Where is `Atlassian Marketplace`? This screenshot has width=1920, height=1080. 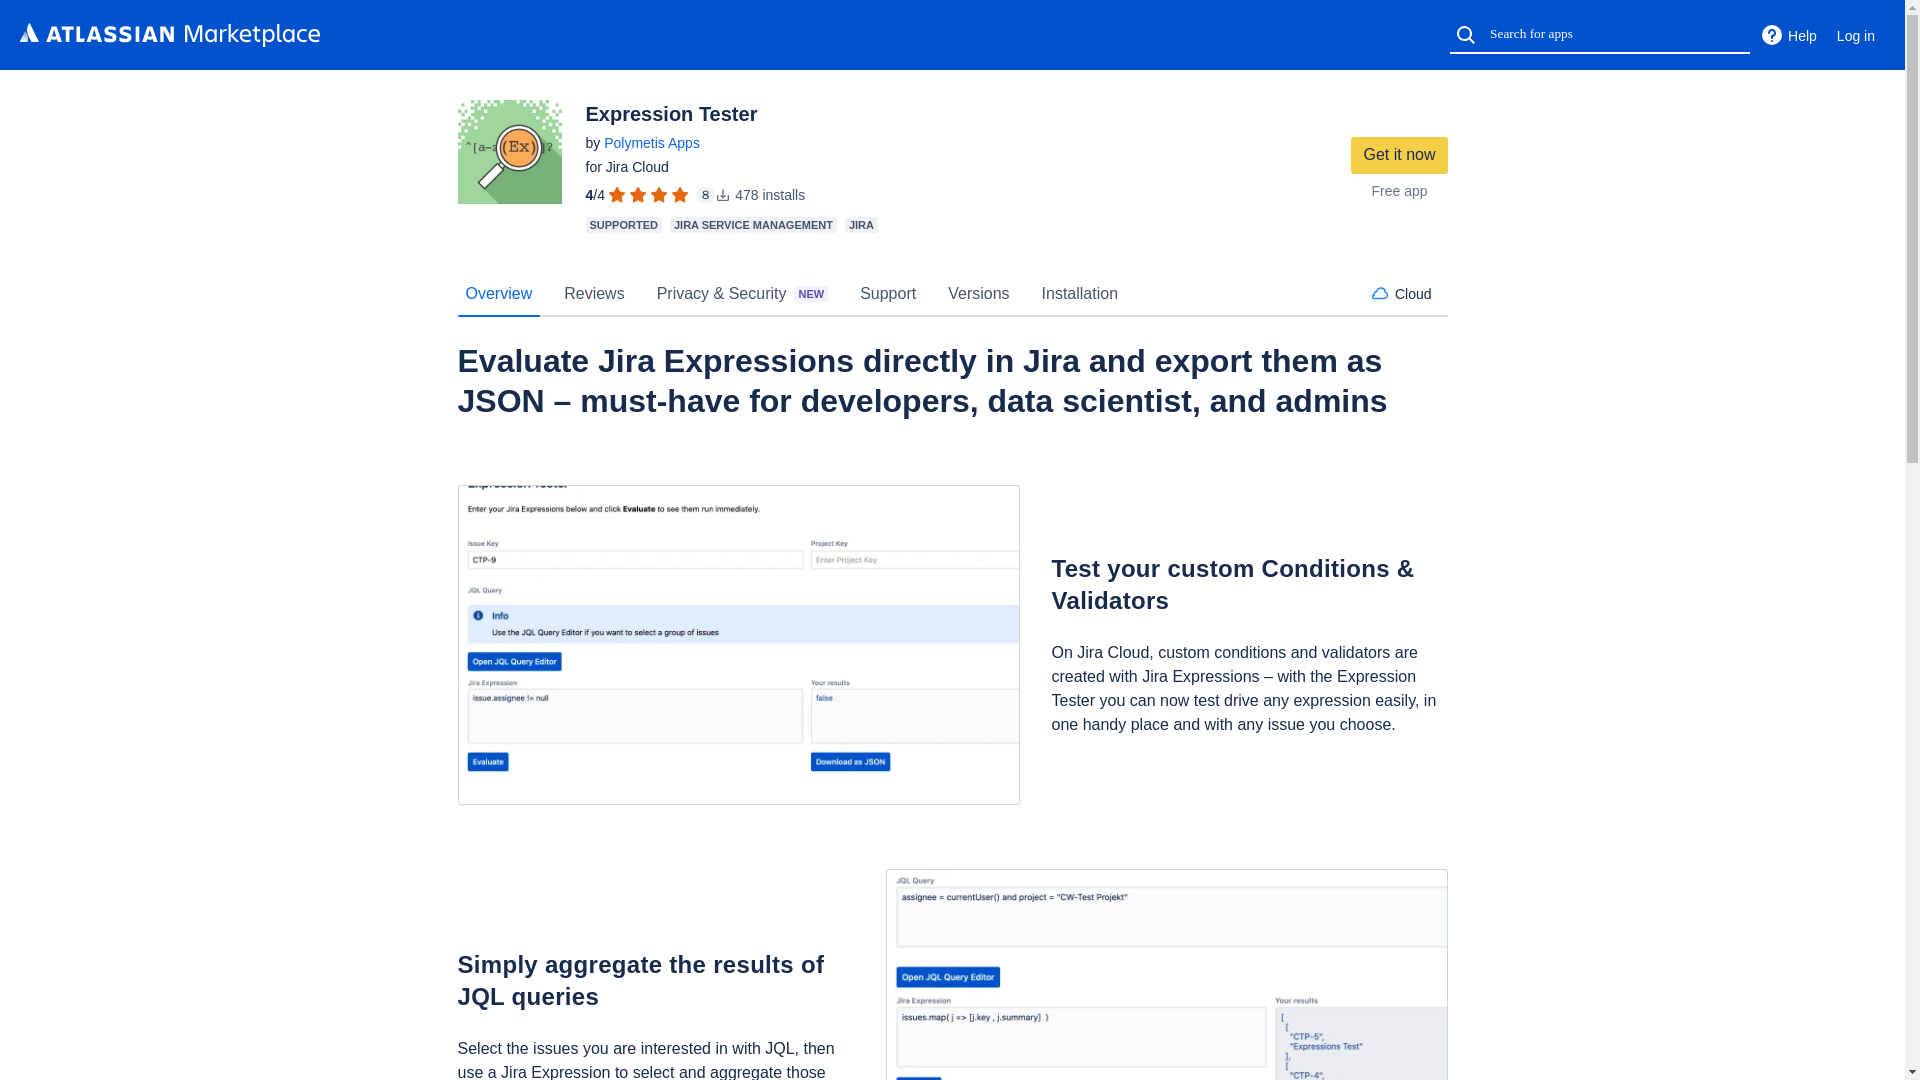
Atlassian Marketplace is located at coordinates (170, 34).